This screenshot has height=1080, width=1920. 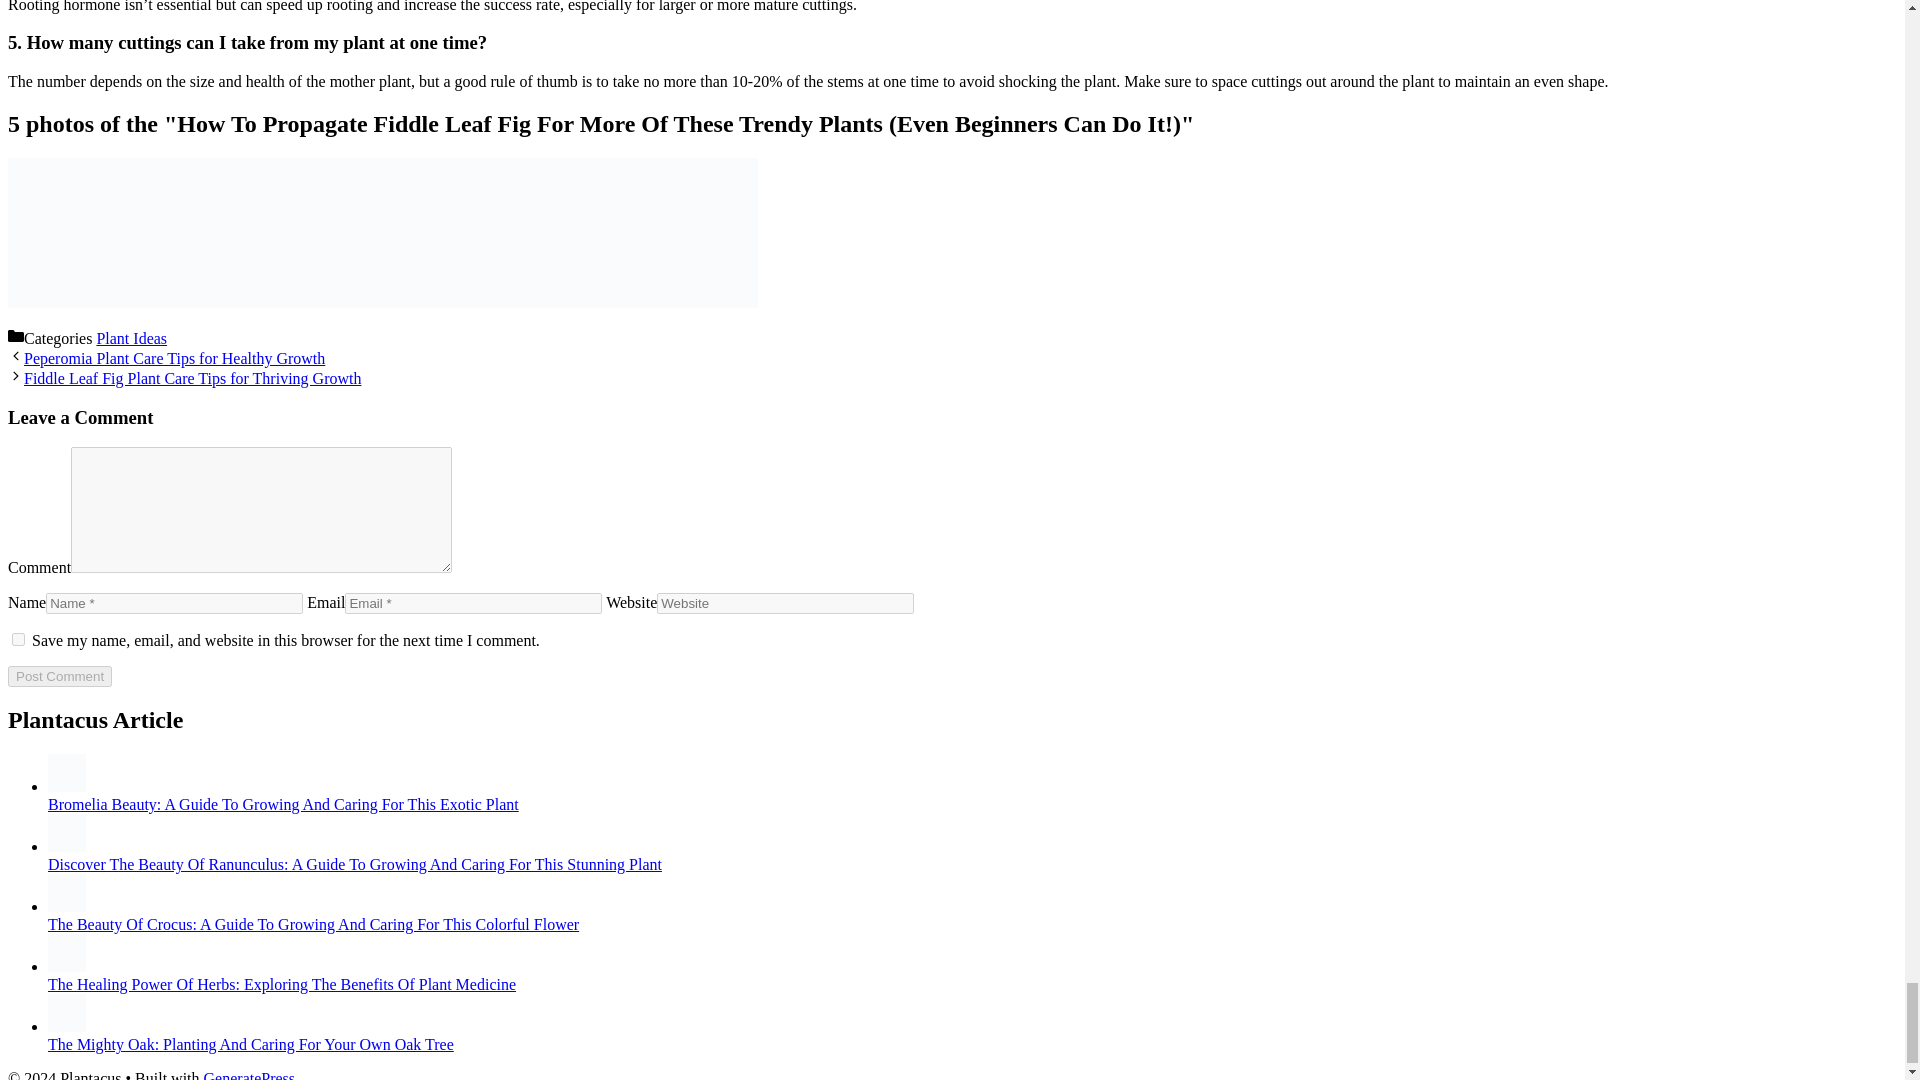 What do you see at coordinates (59, 676) in the screenshot?
I see `Post Comment` at bounding box center [59, 676].